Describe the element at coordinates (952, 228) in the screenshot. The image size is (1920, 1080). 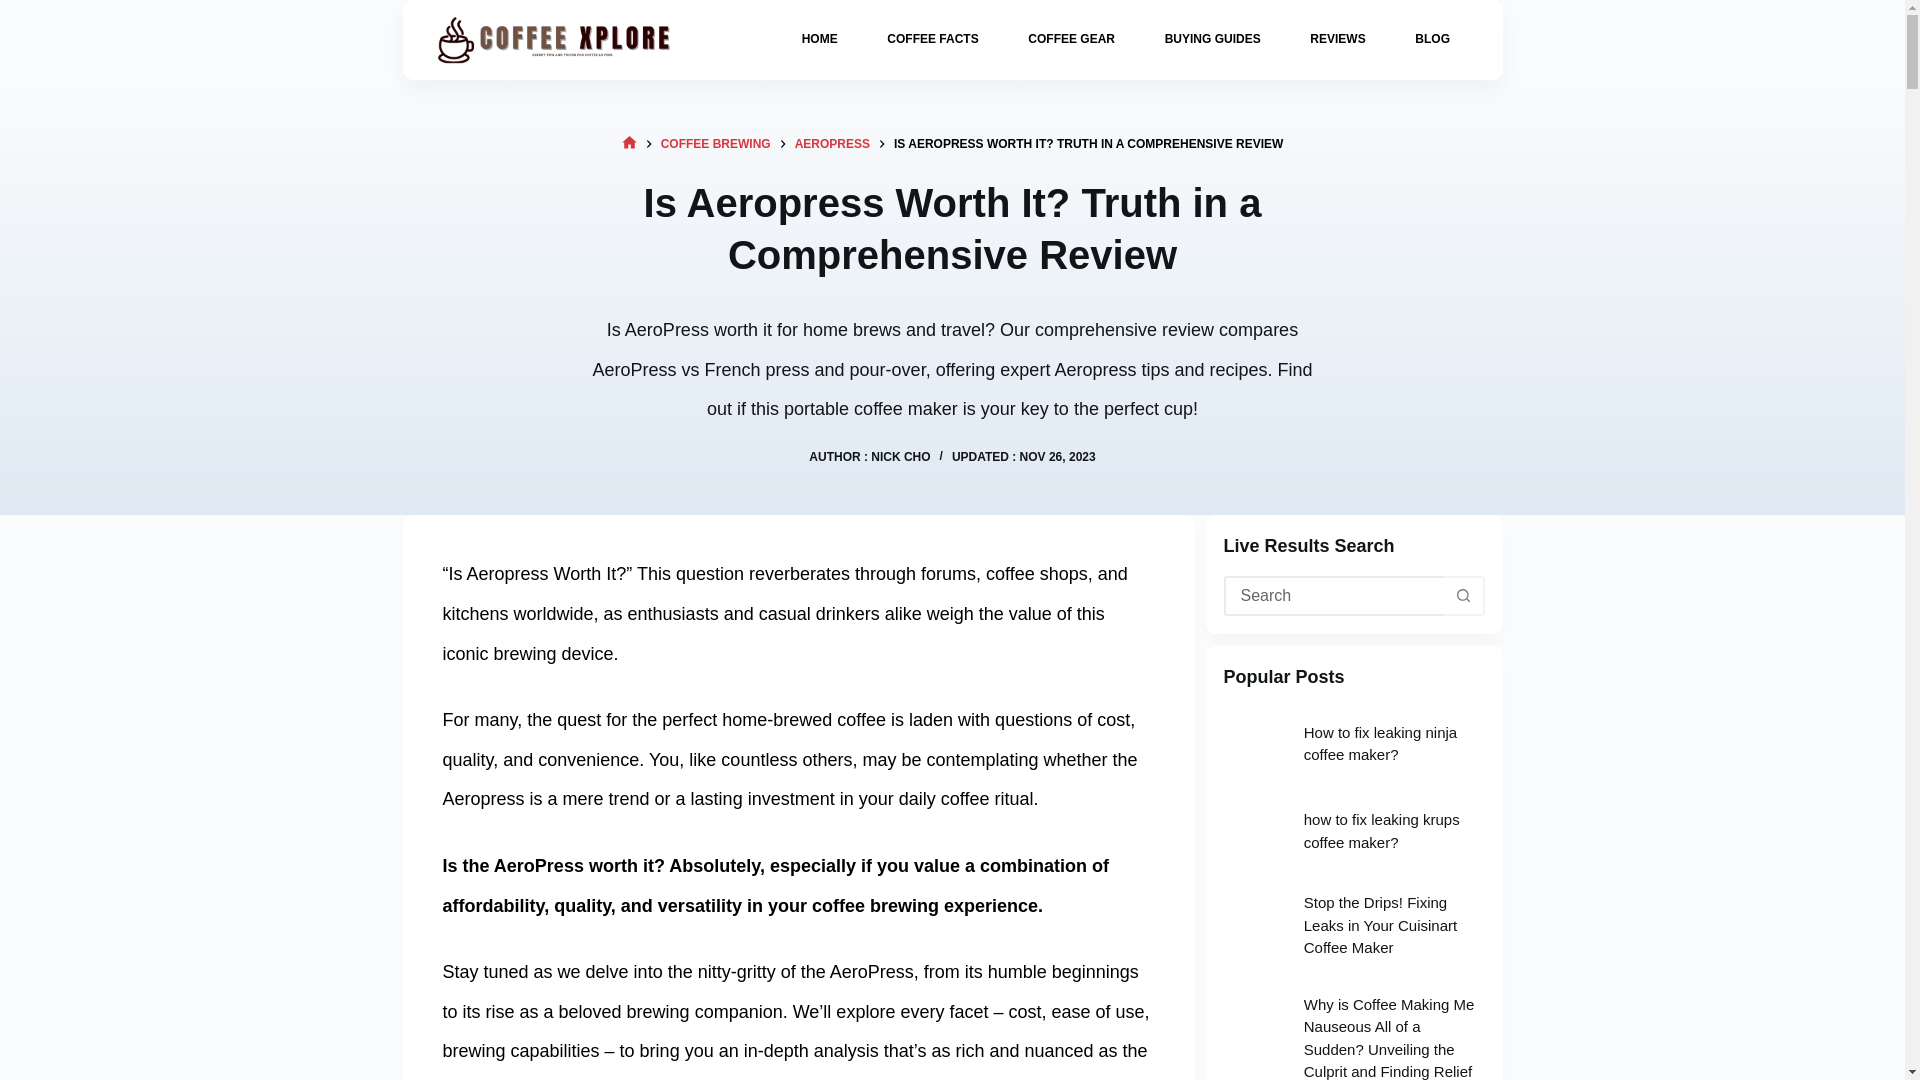
I see `Is Aeropress Worth It? Truth in a Comprehensive Review` at that location.